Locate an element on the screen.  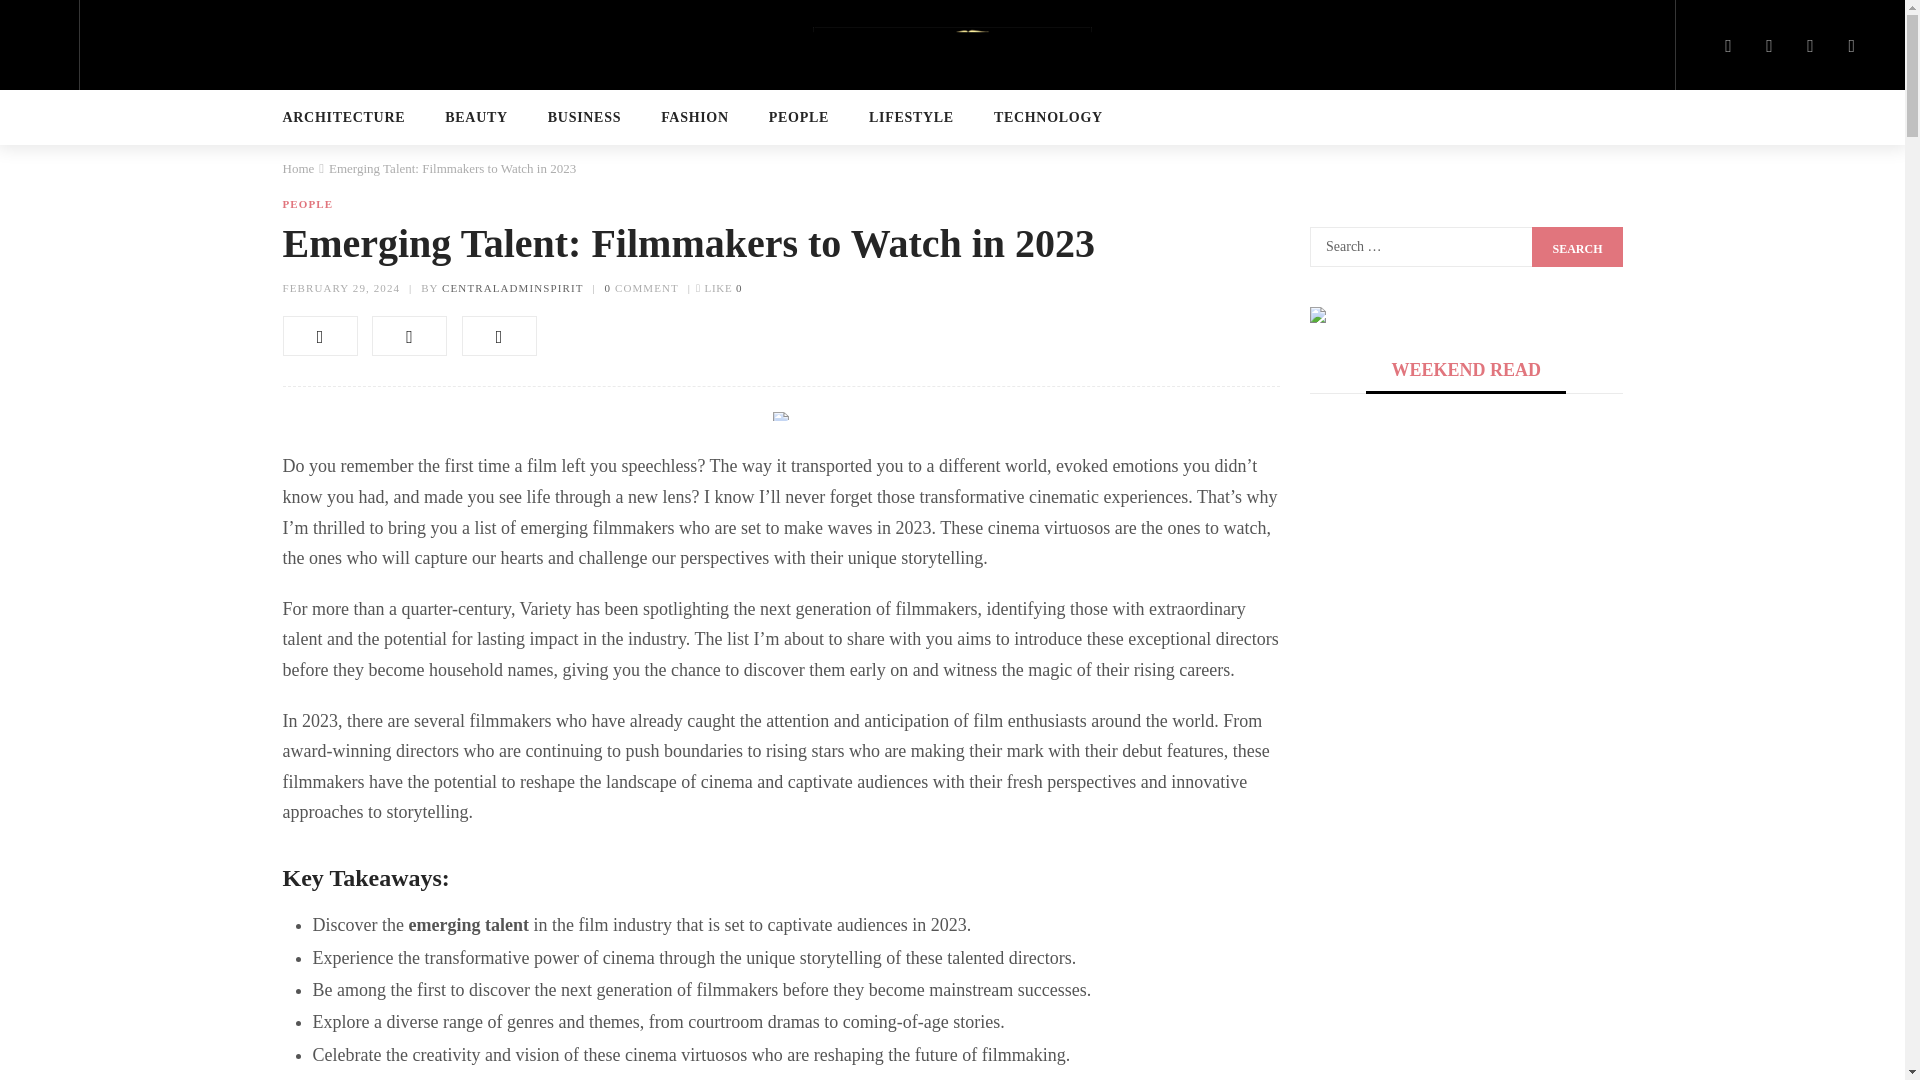
BEAUTY is located at coordinates (476, 118).